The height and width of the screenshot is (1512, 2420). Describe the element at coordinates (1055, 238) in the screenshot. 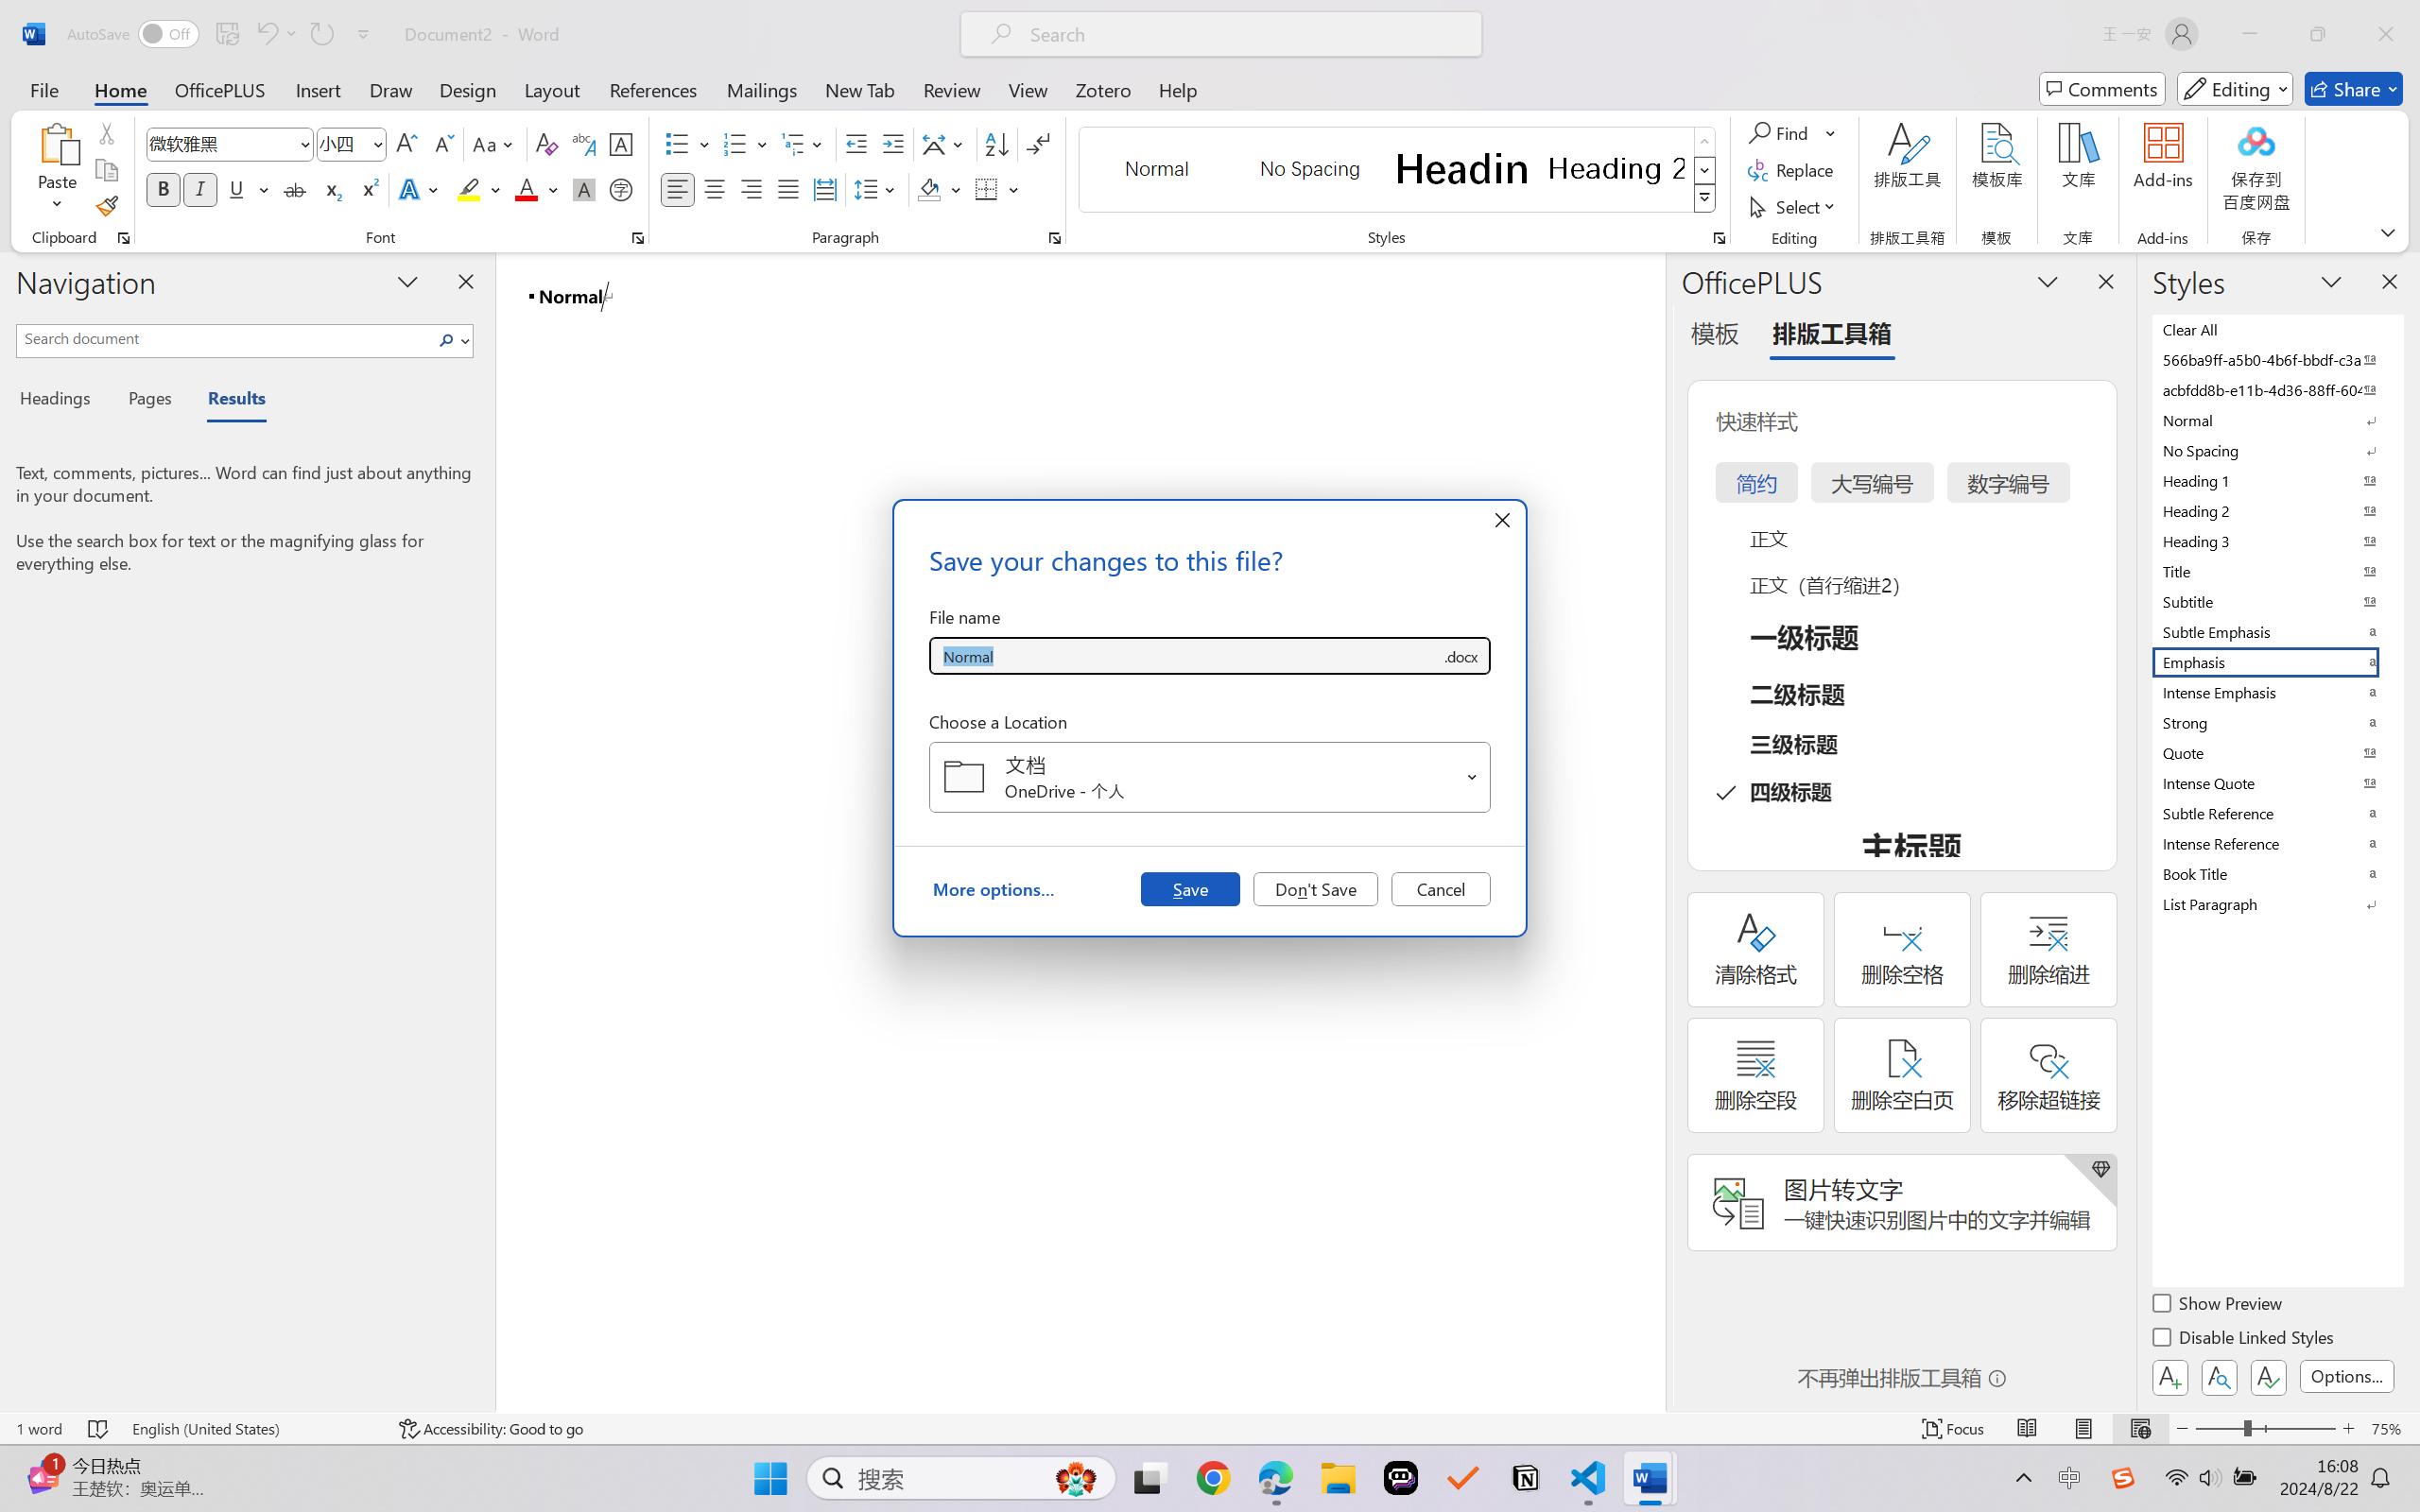

I see `Paragraph...` at that location.